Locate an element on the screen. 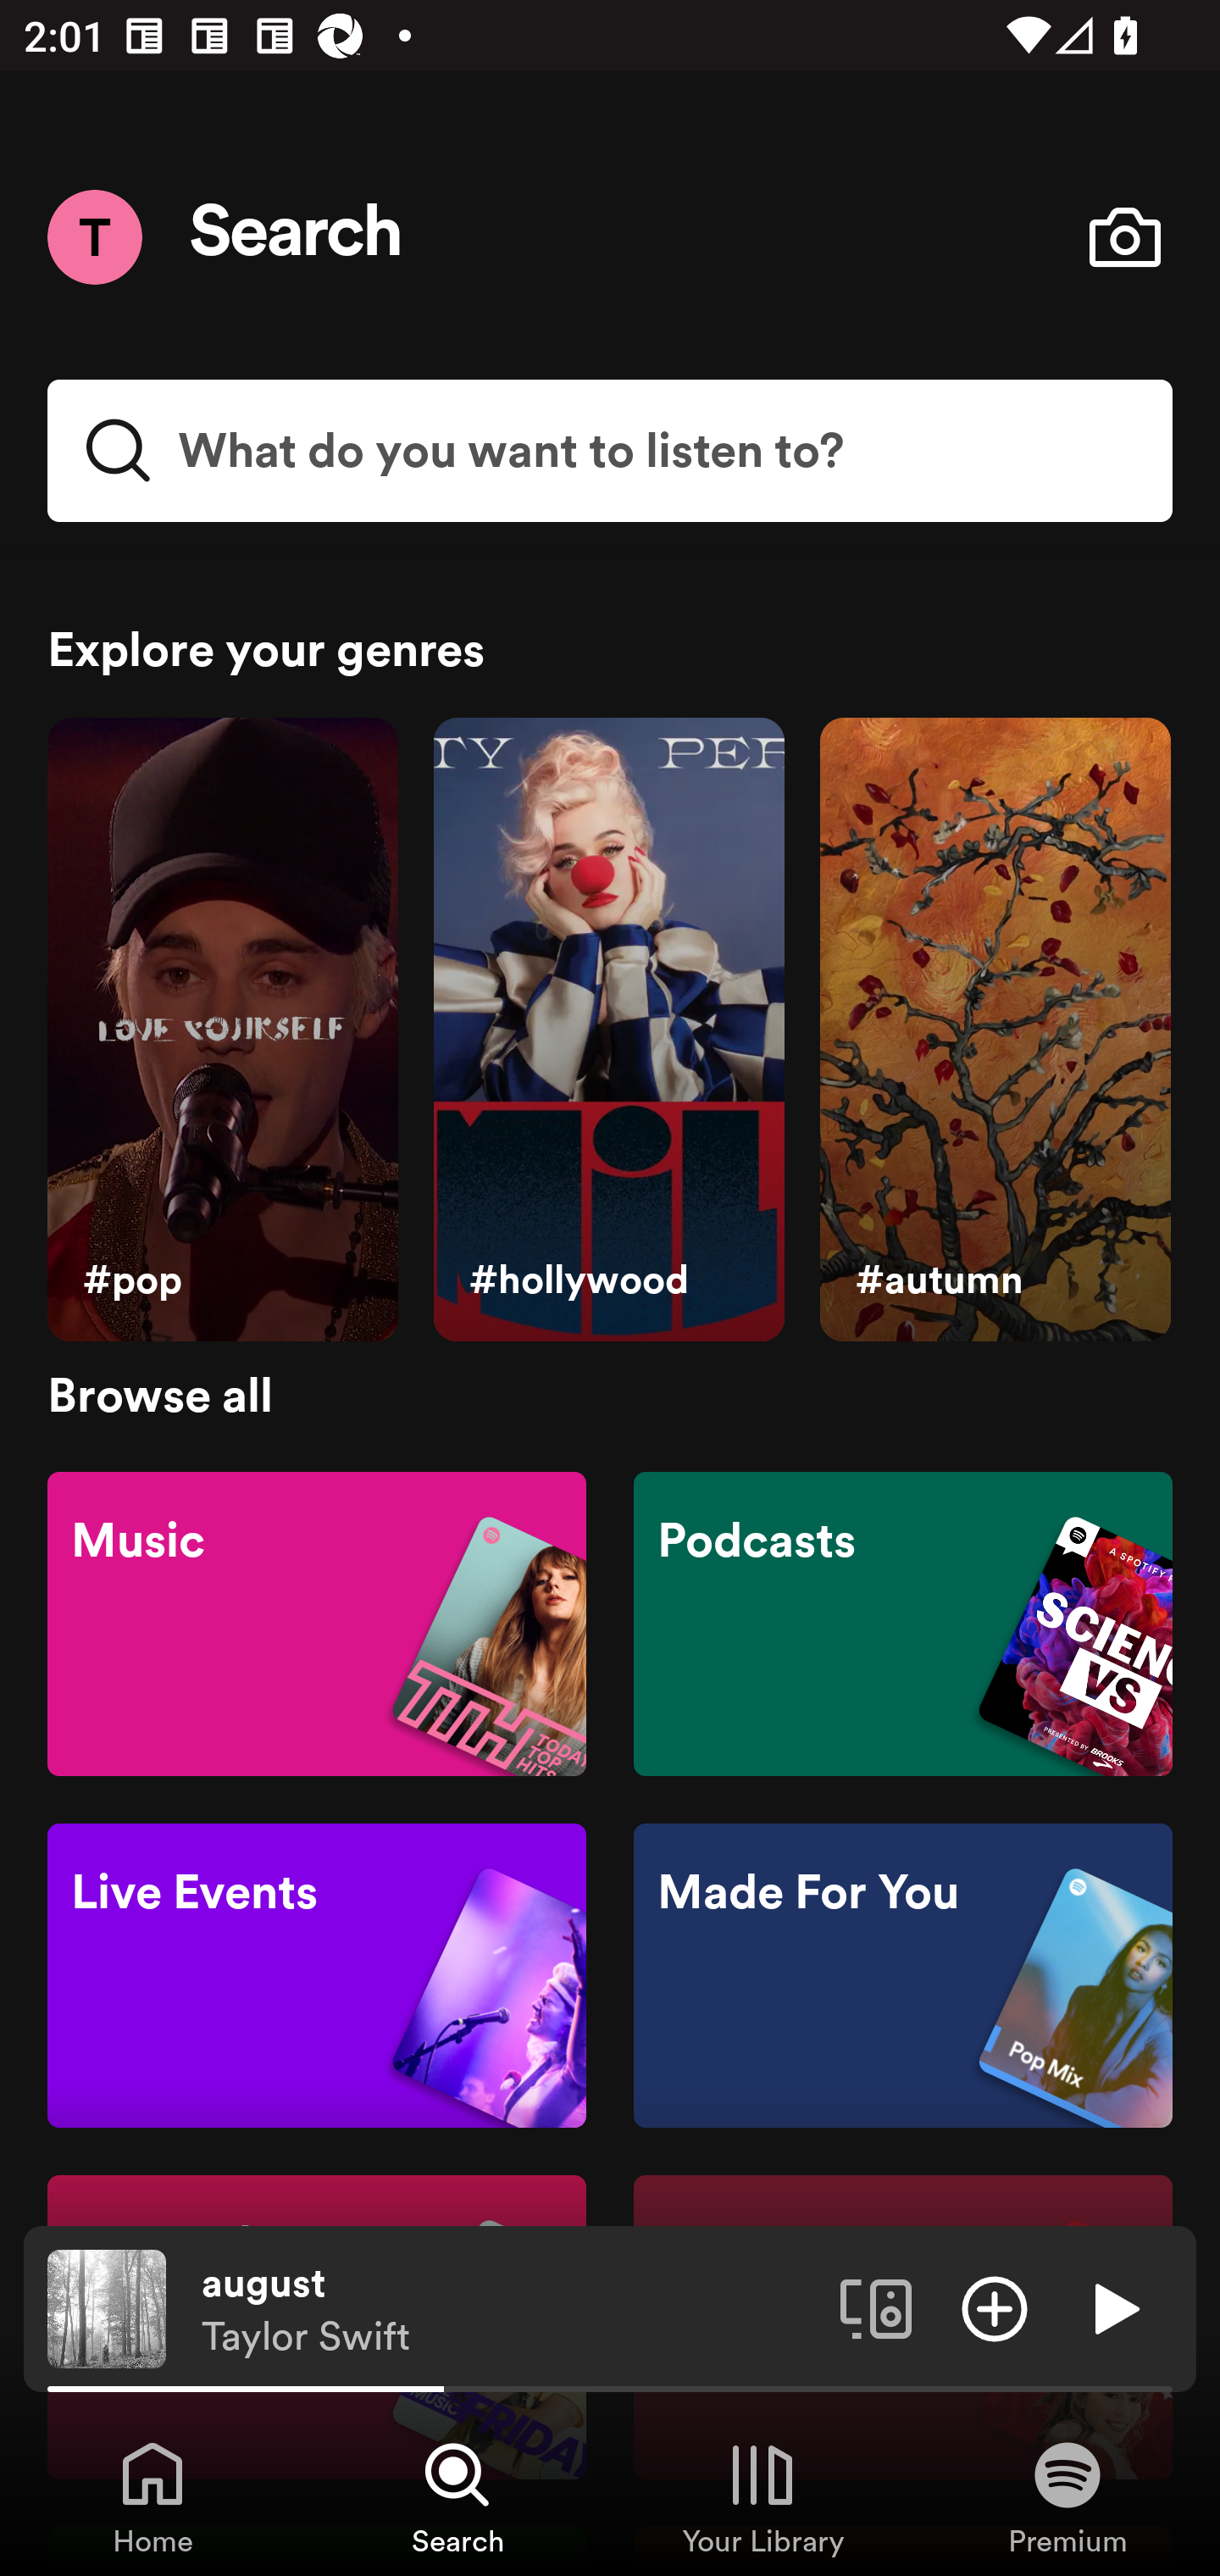  Your Library, Tab 3 of 4 Your Library Your Library is located at coordinates (762, 2496).